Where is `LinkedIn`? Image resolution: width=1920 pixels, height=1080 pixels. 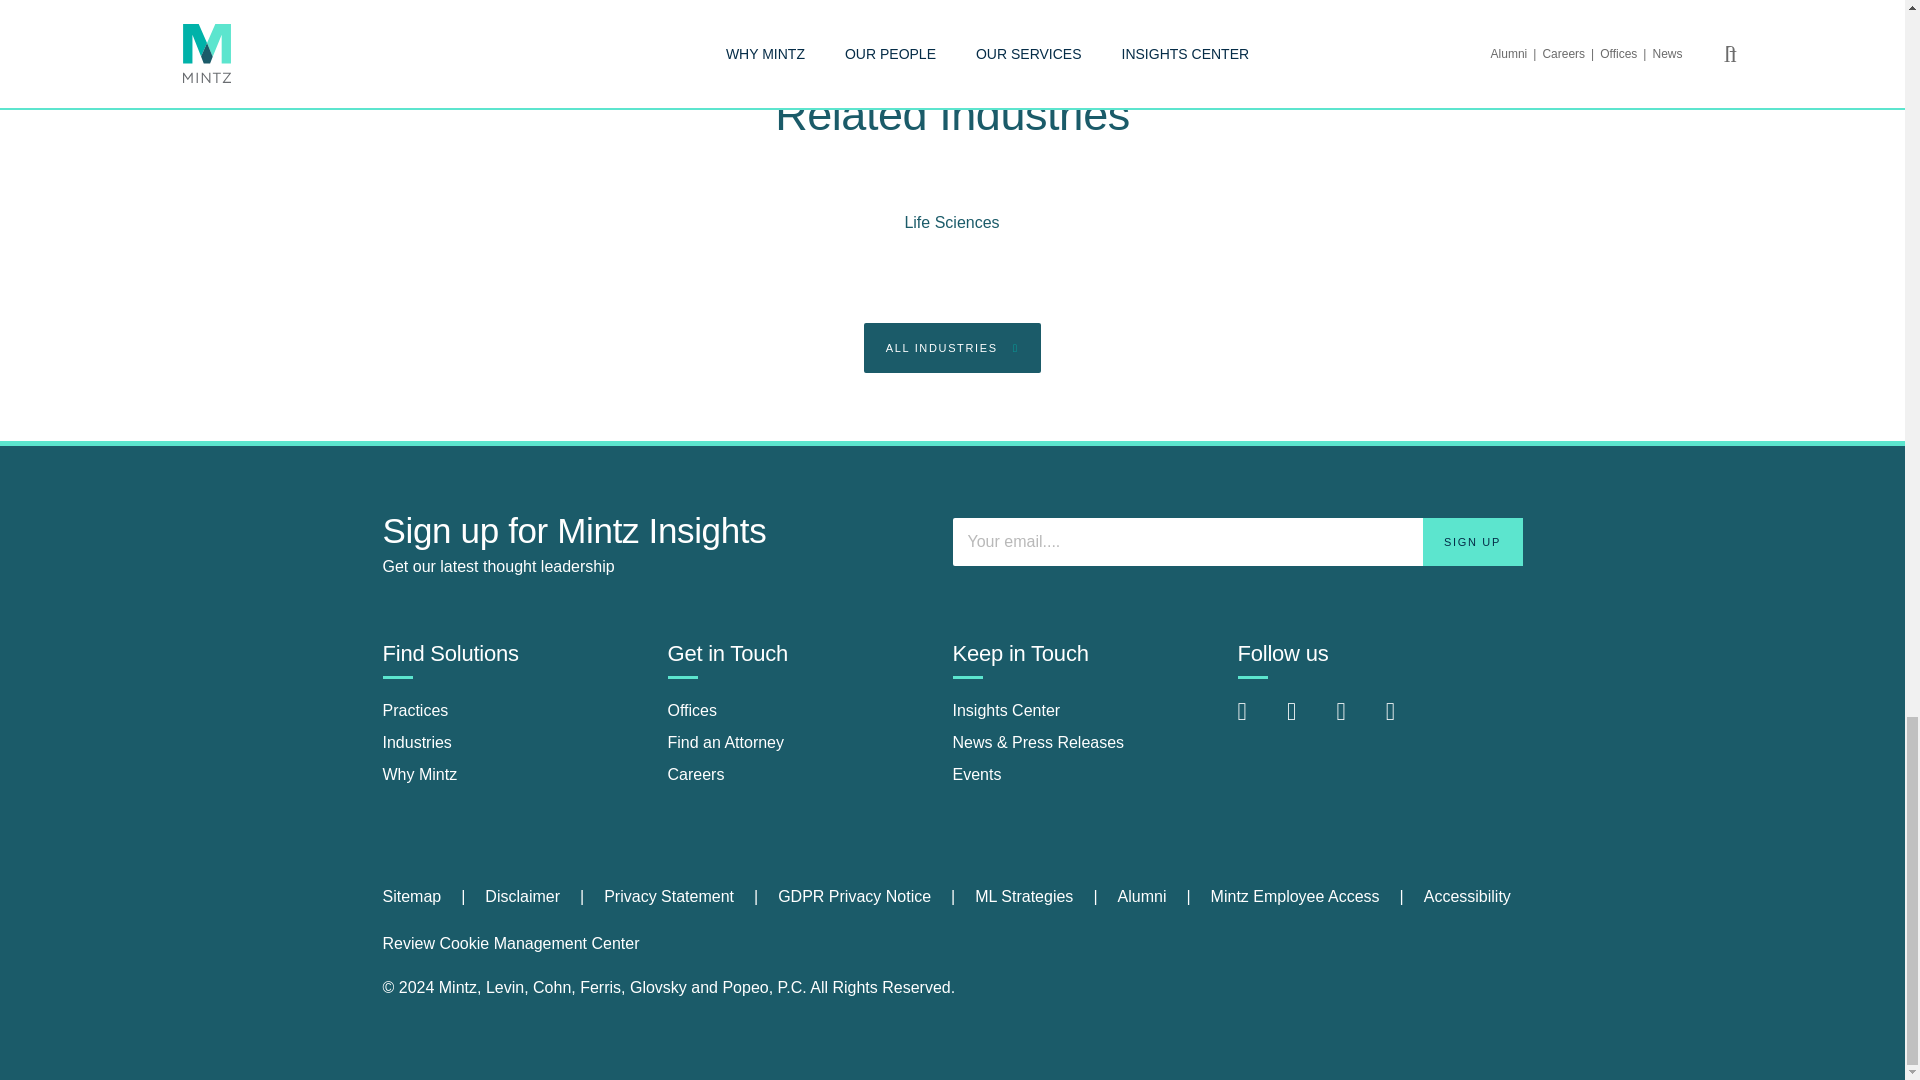 LinkedIn is located at coordinates (1258, 721).